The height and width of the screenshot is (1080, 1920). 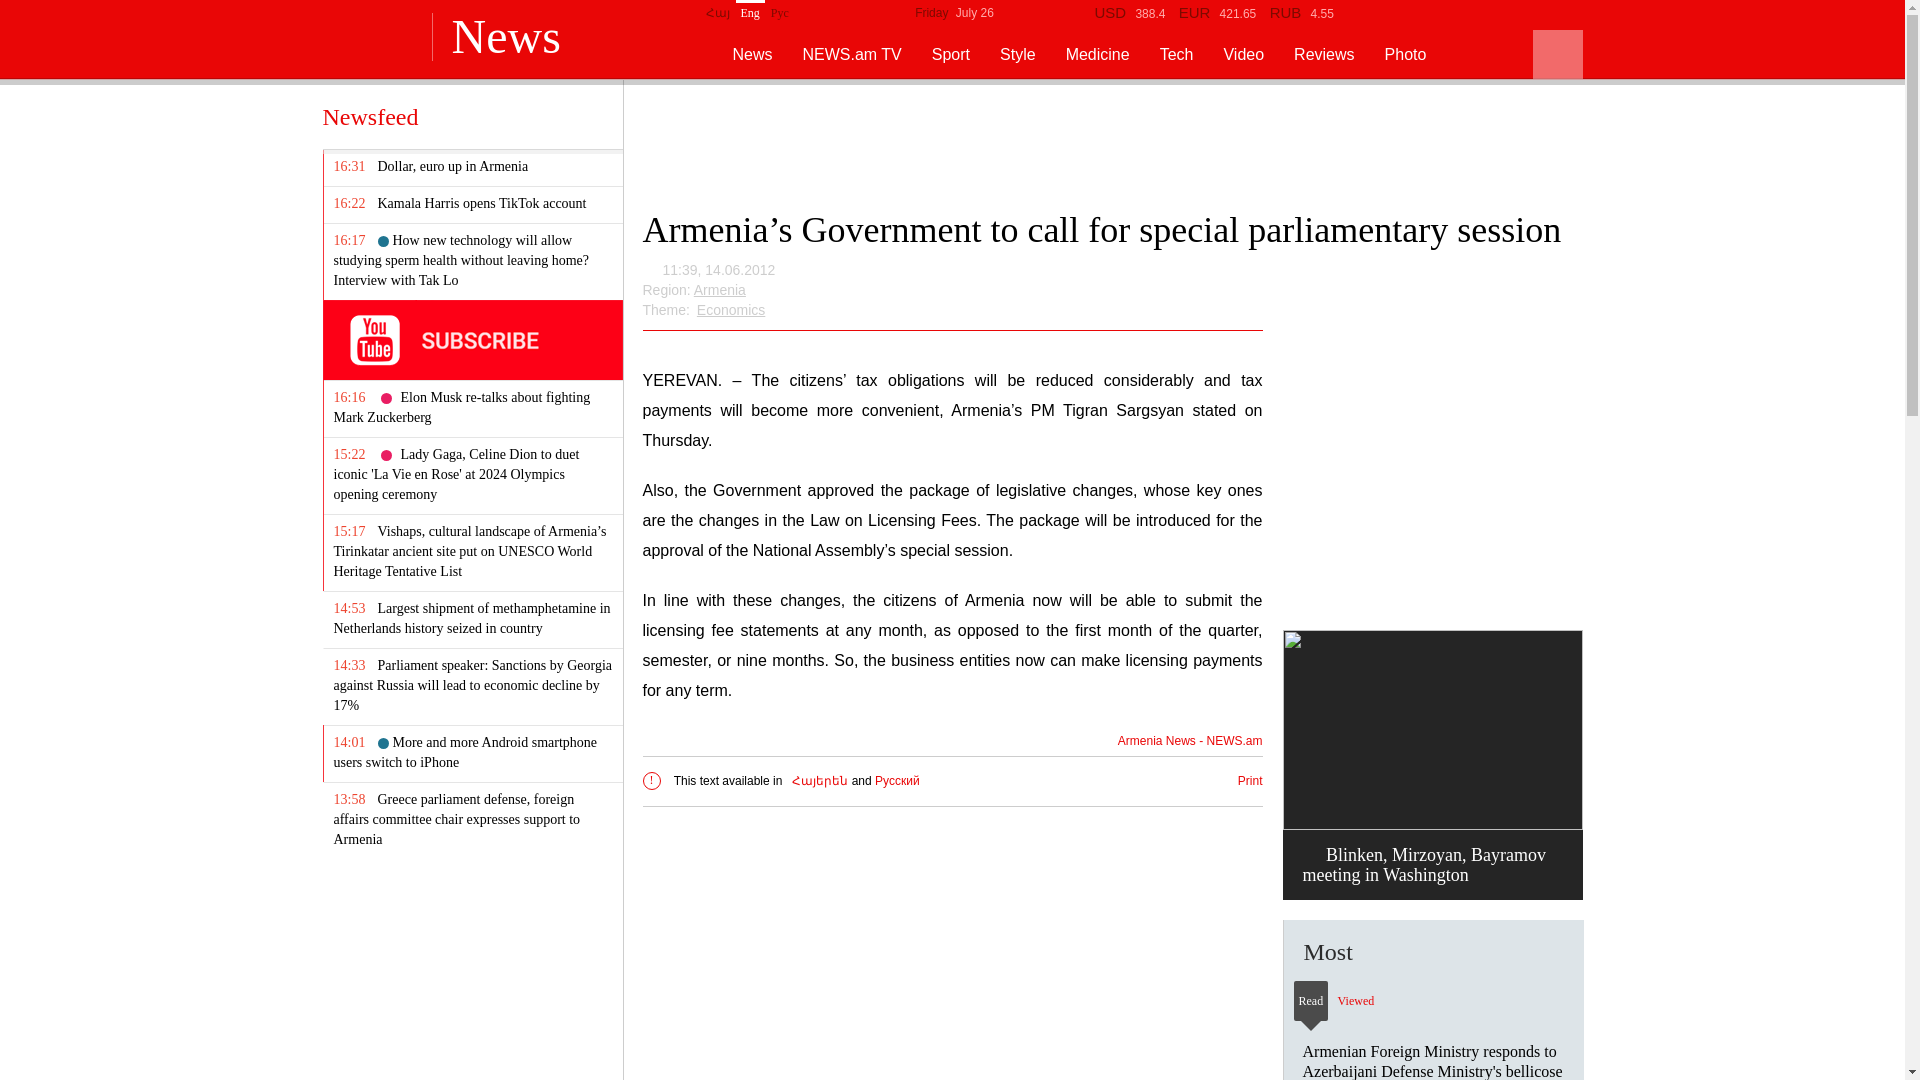 I want to click on Medicine, so click(x=1098, y=54).